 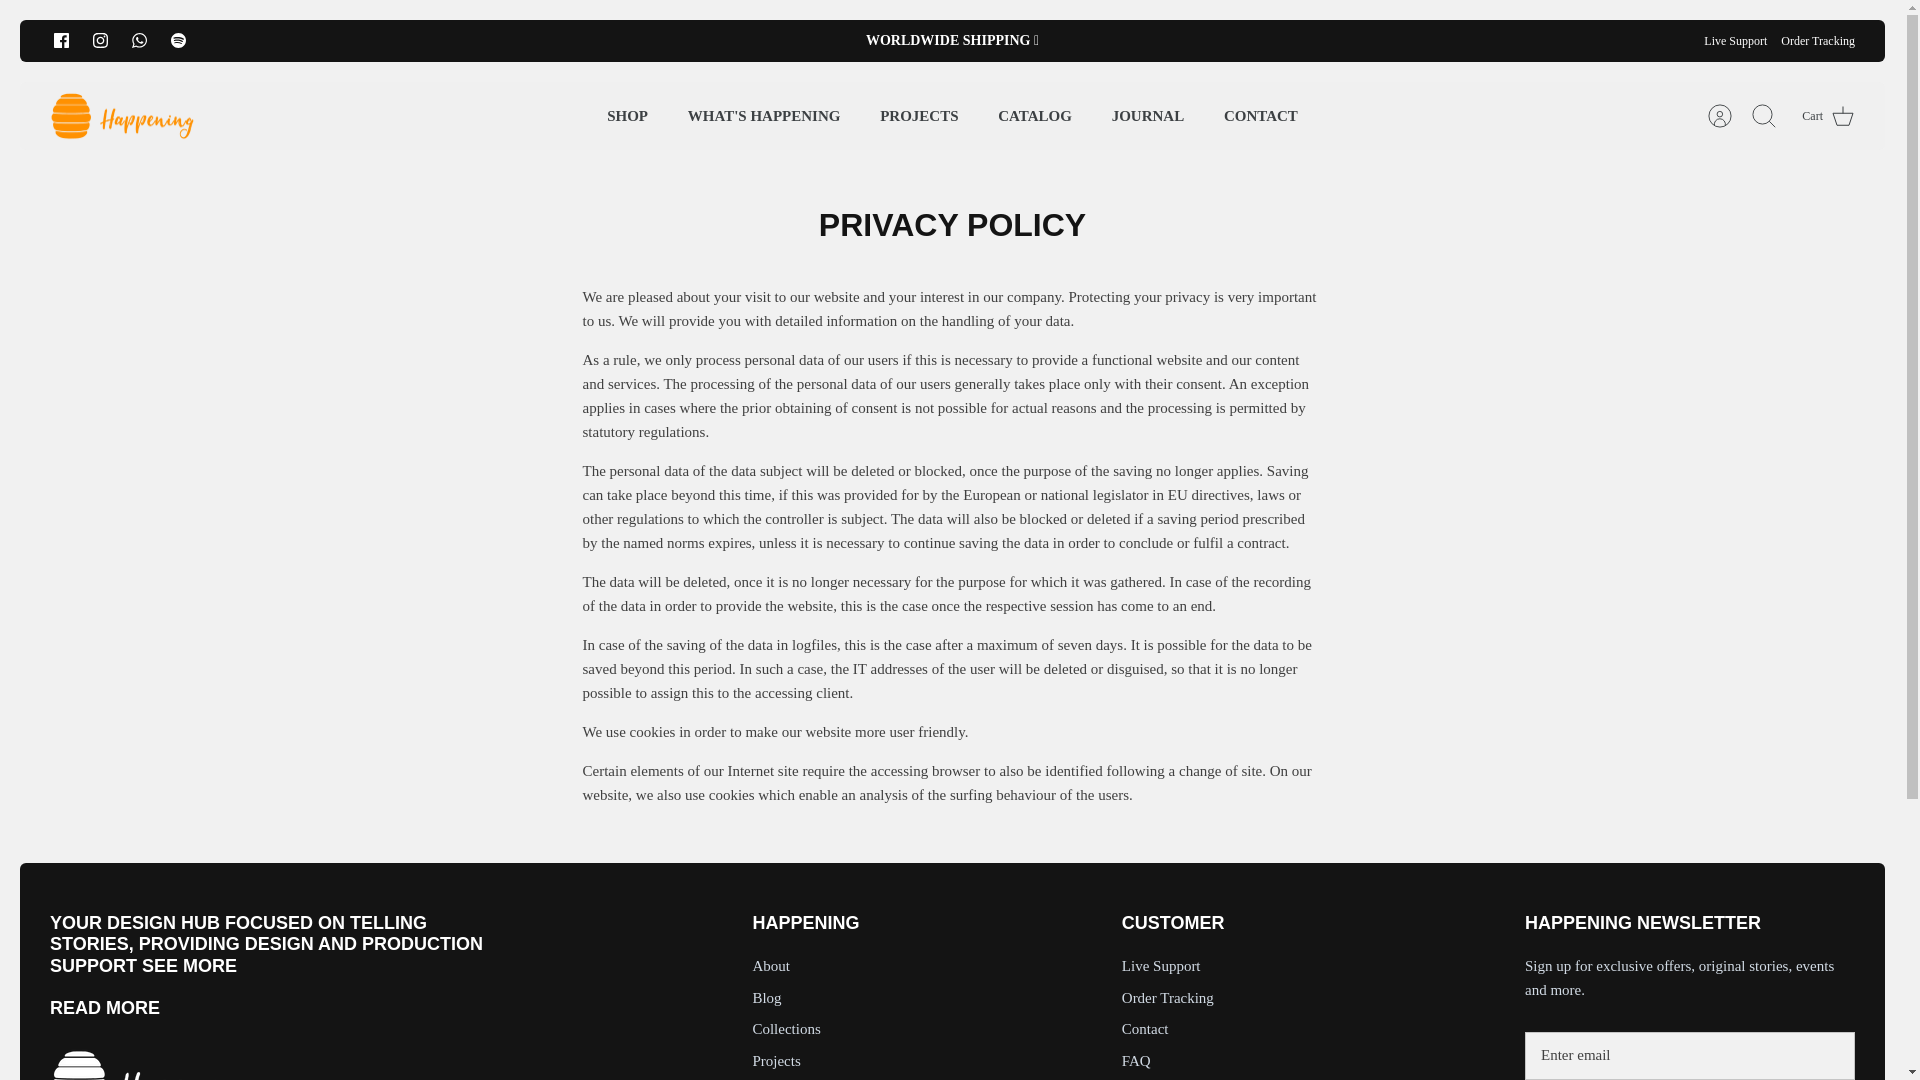 I want to click on Search, so click(x=1763, y=116).